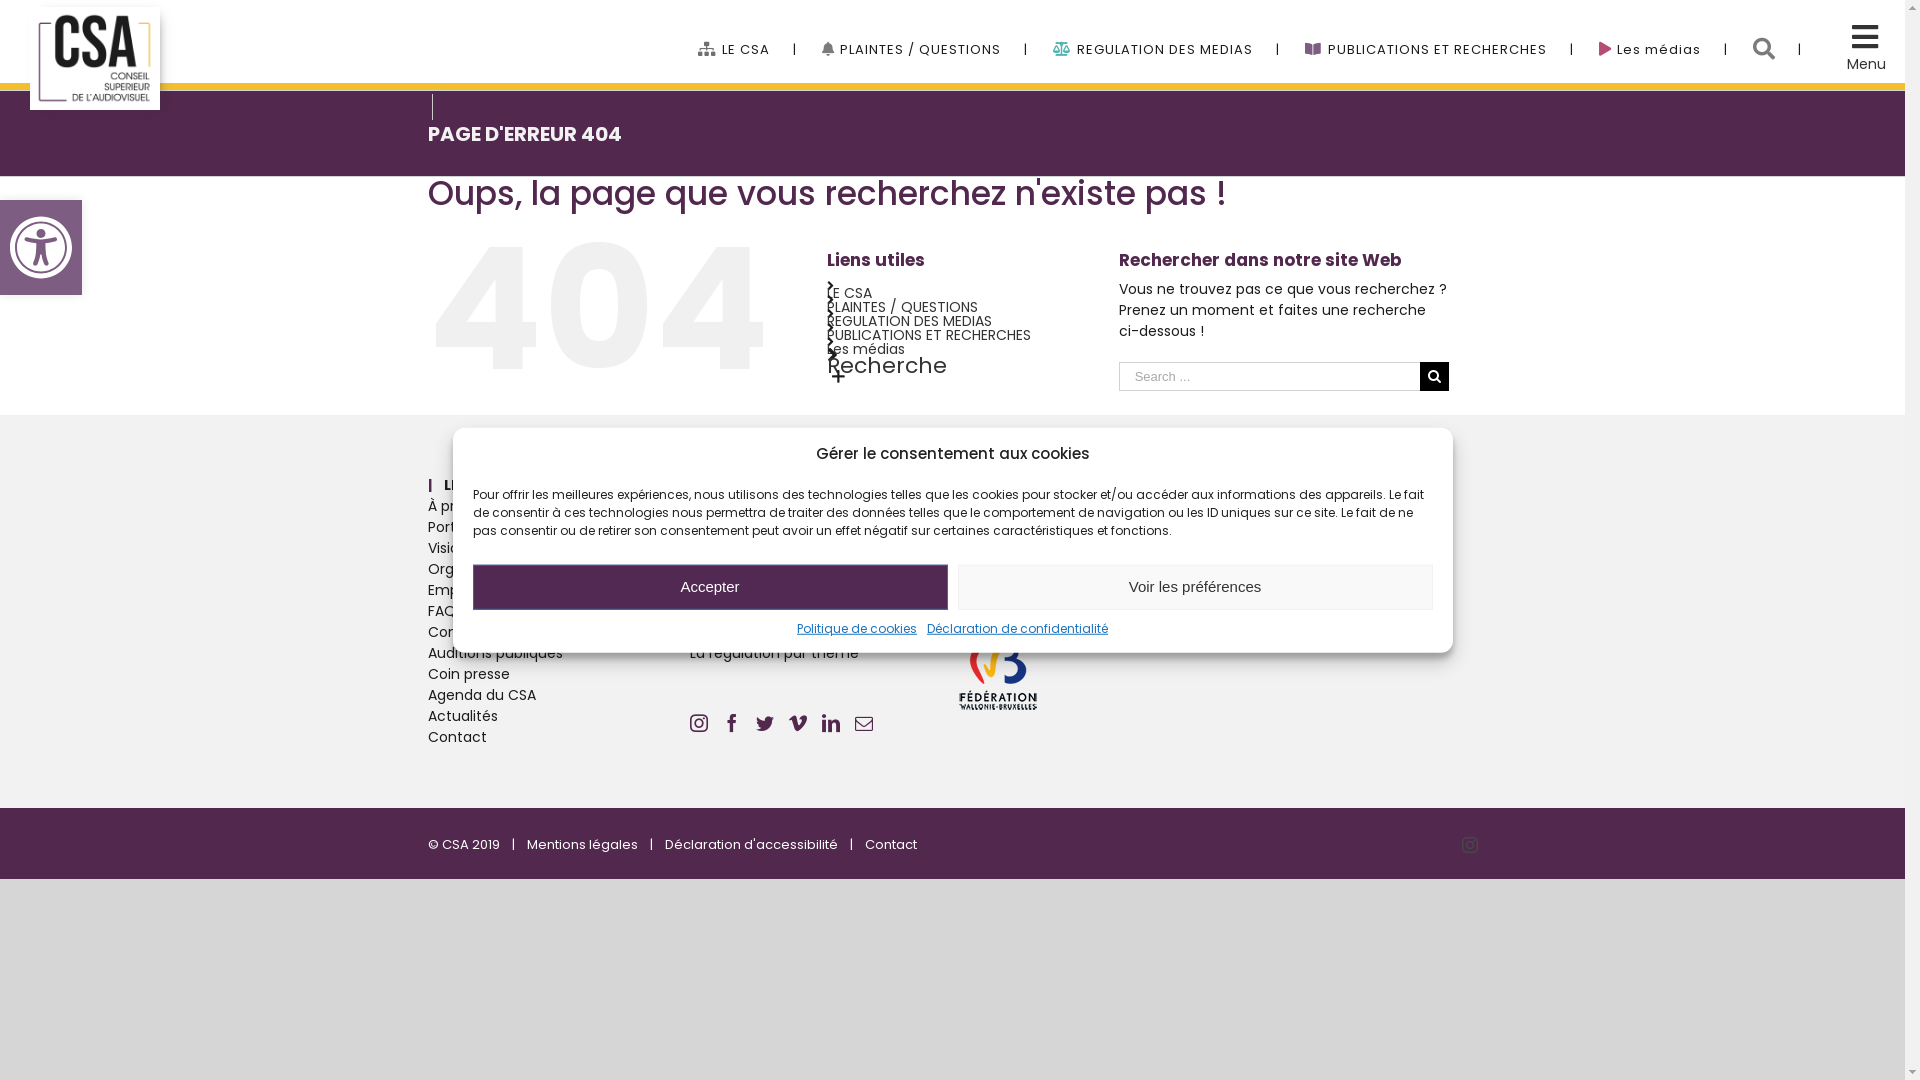  Describe the element at coordinates (822, 528) in the screenshot. I see `Chercher un document` at that location.